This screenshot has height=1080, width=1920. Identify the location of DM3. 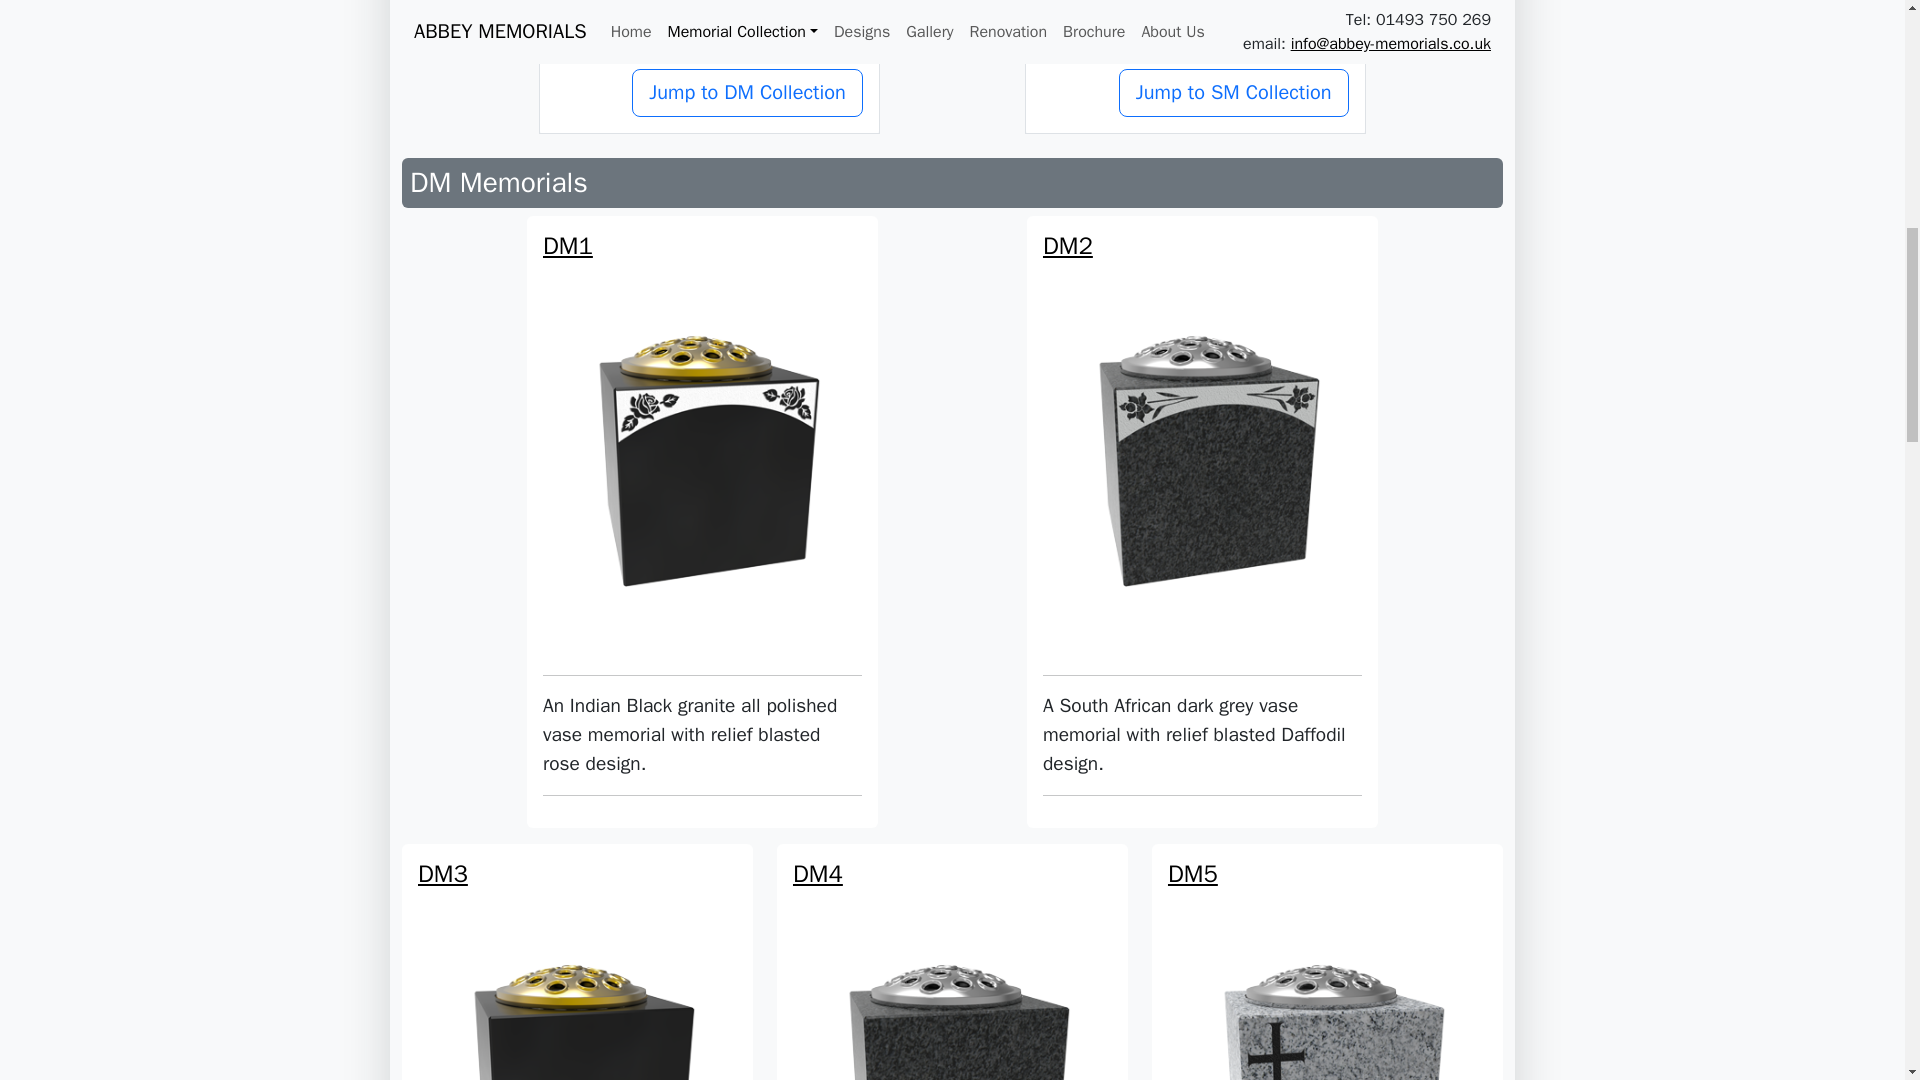
(578, 970).